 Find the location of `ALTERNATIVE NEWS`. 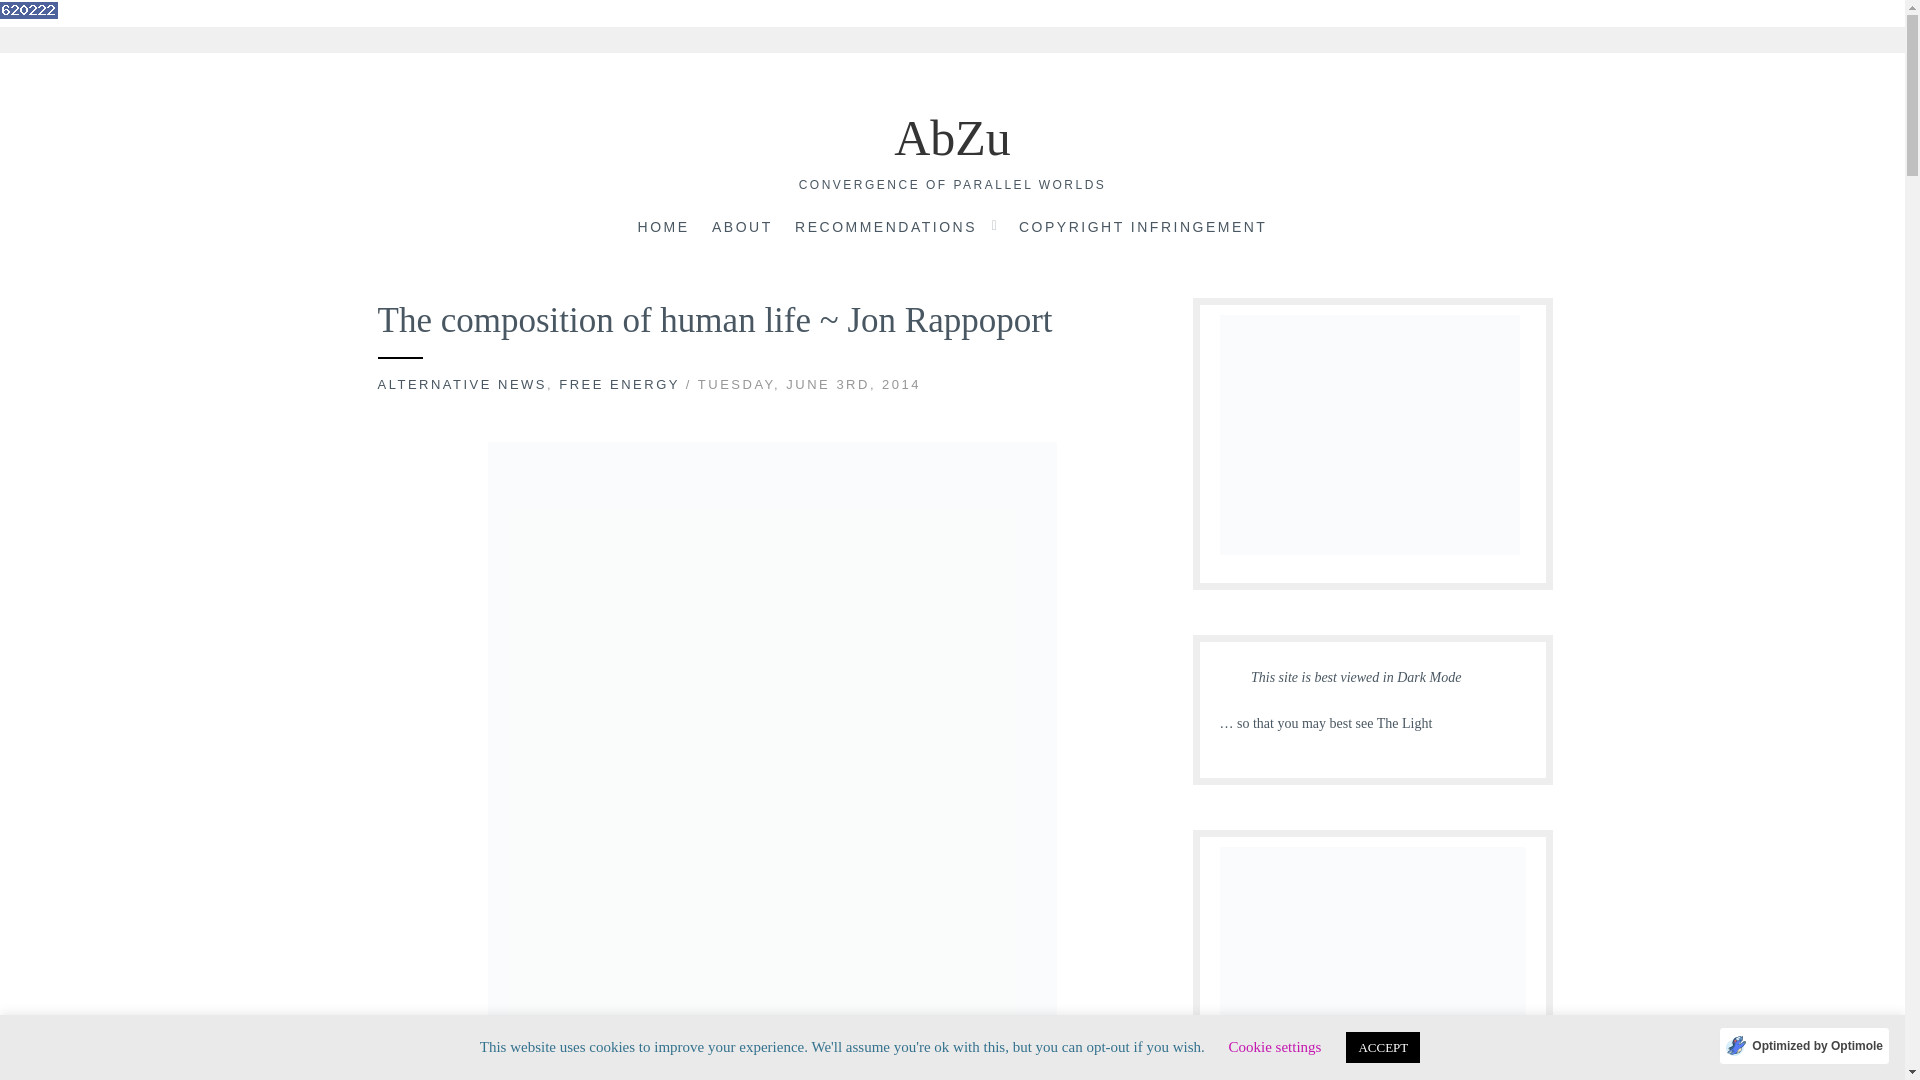

ALTERNATIVE NEWS is located at coordinates (462, 384).